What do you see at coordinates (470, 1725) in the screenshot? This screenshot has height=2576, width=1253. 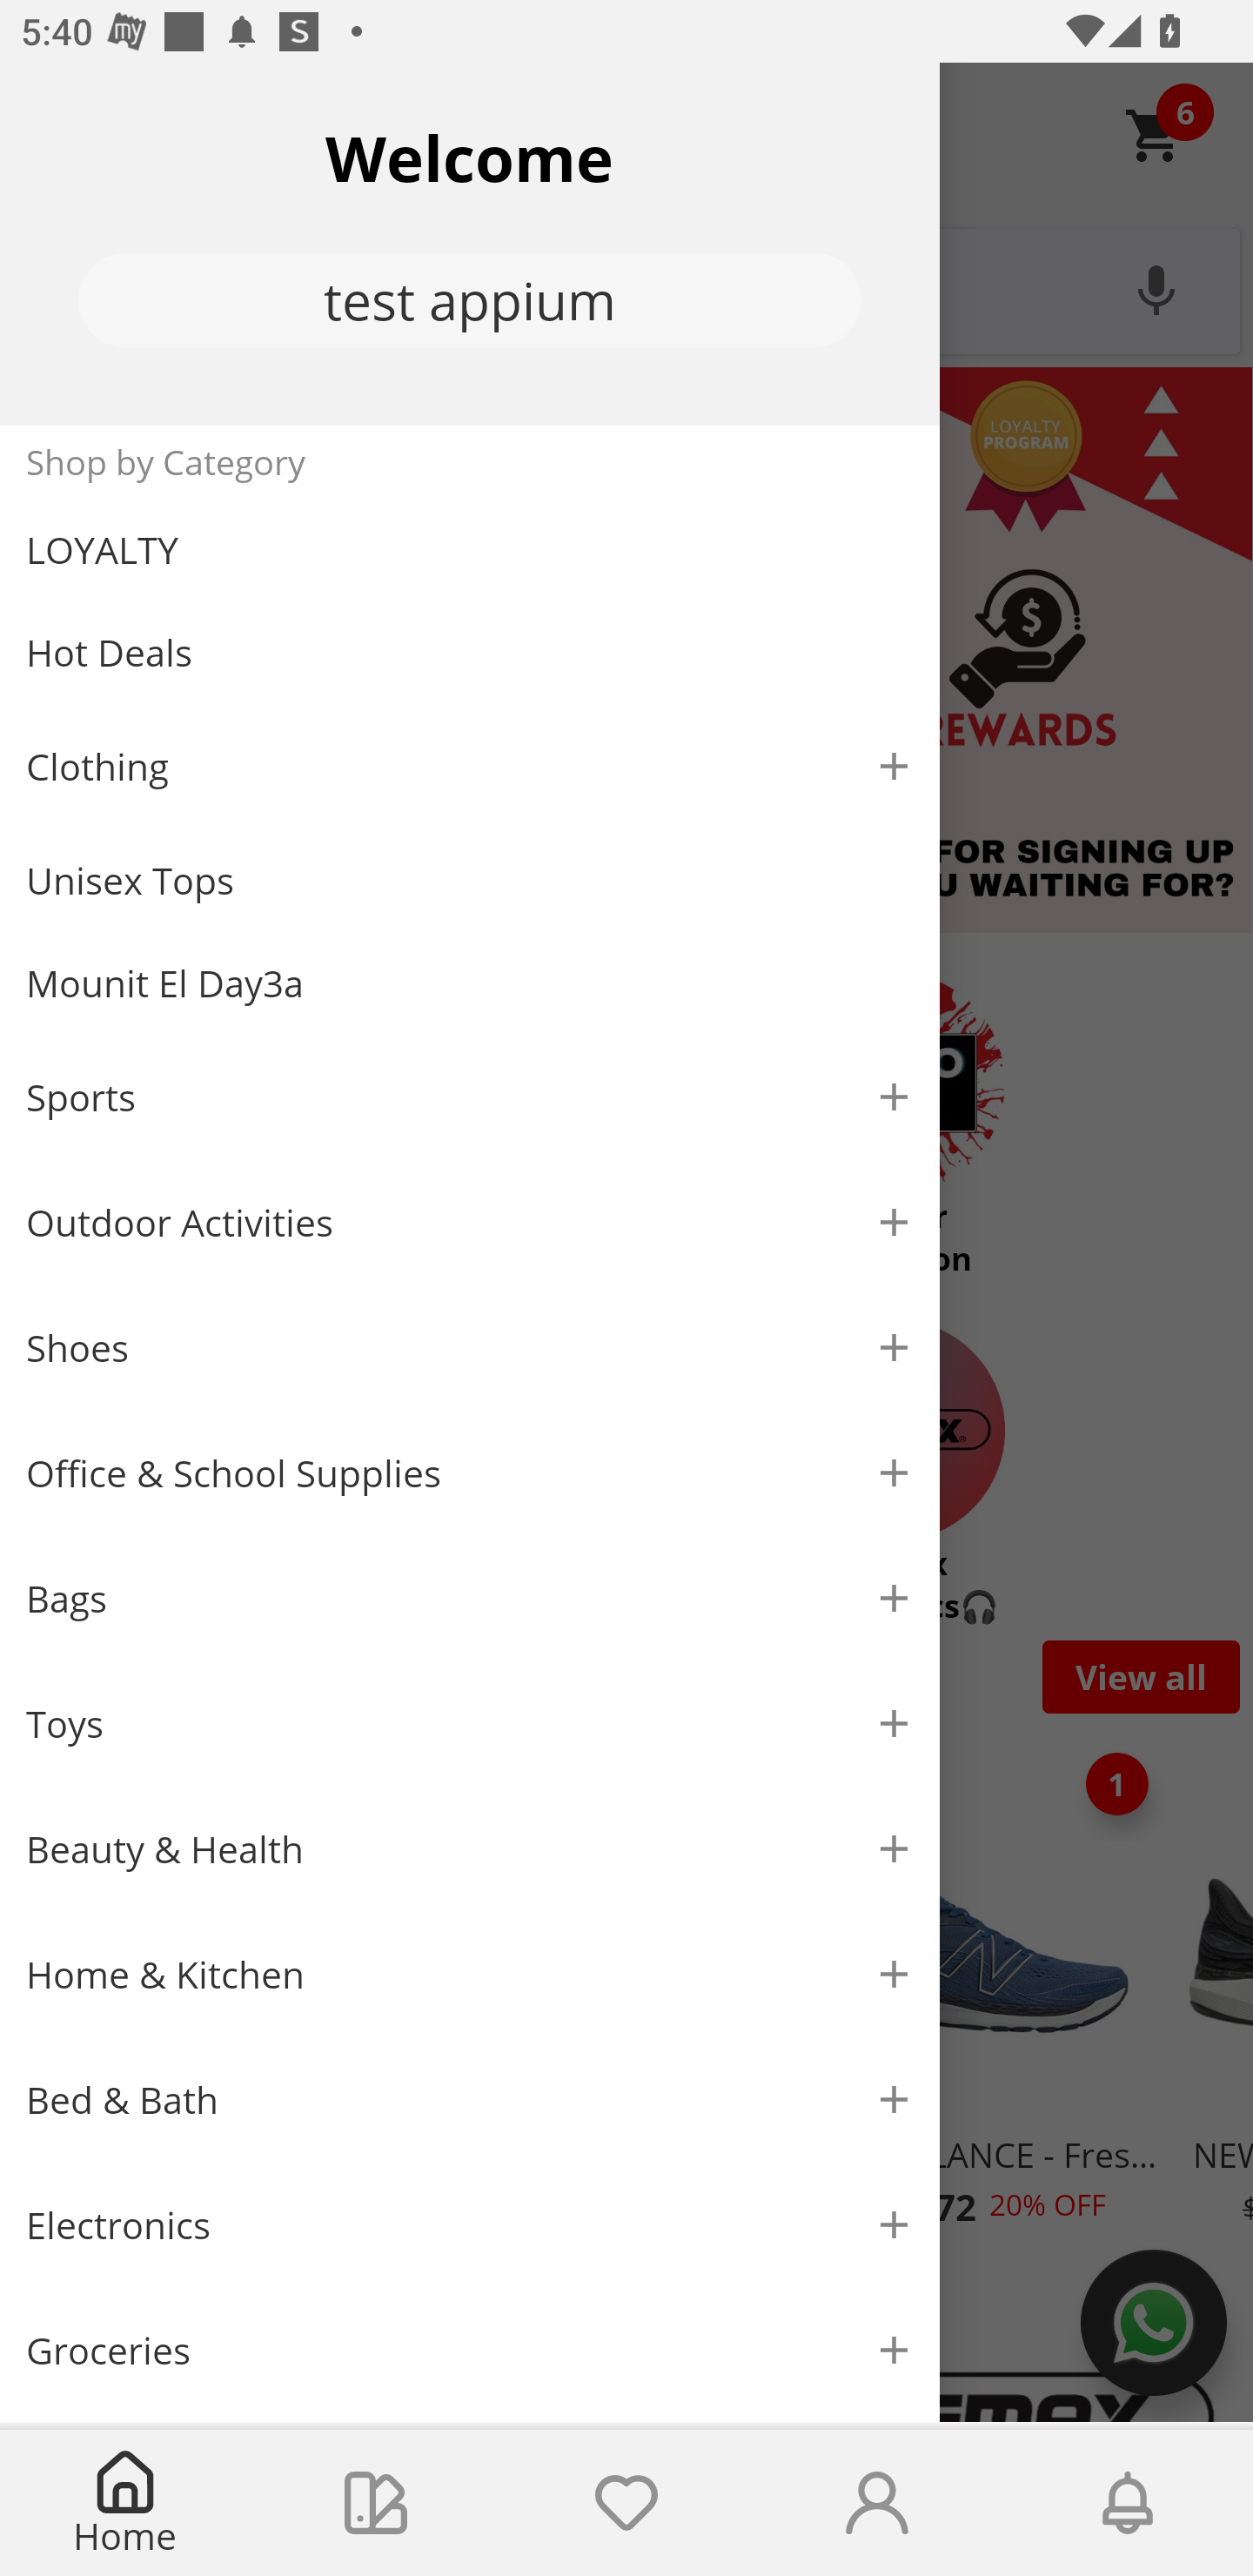 I see `Toys` at bounding box center [470, 1725].